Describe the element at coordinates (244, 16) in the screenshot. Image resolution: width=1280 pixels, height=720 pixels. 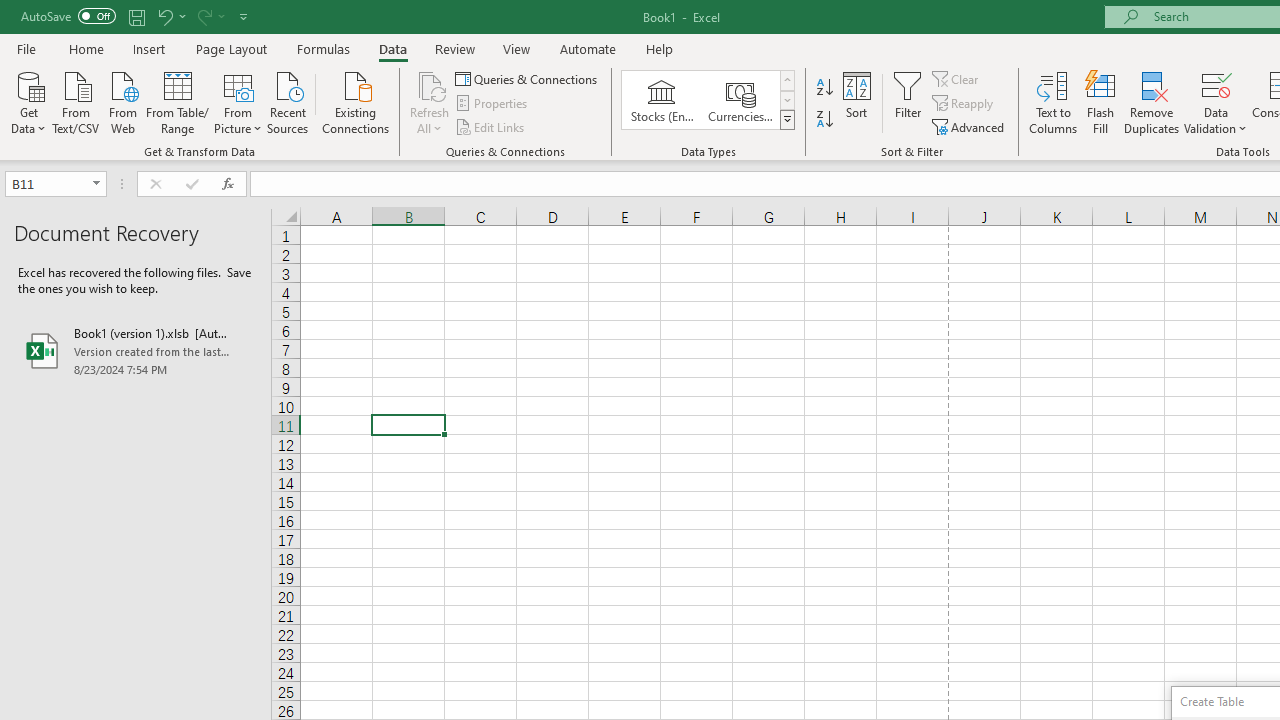
I see `Customize Quick Access Toolbar` at that location.